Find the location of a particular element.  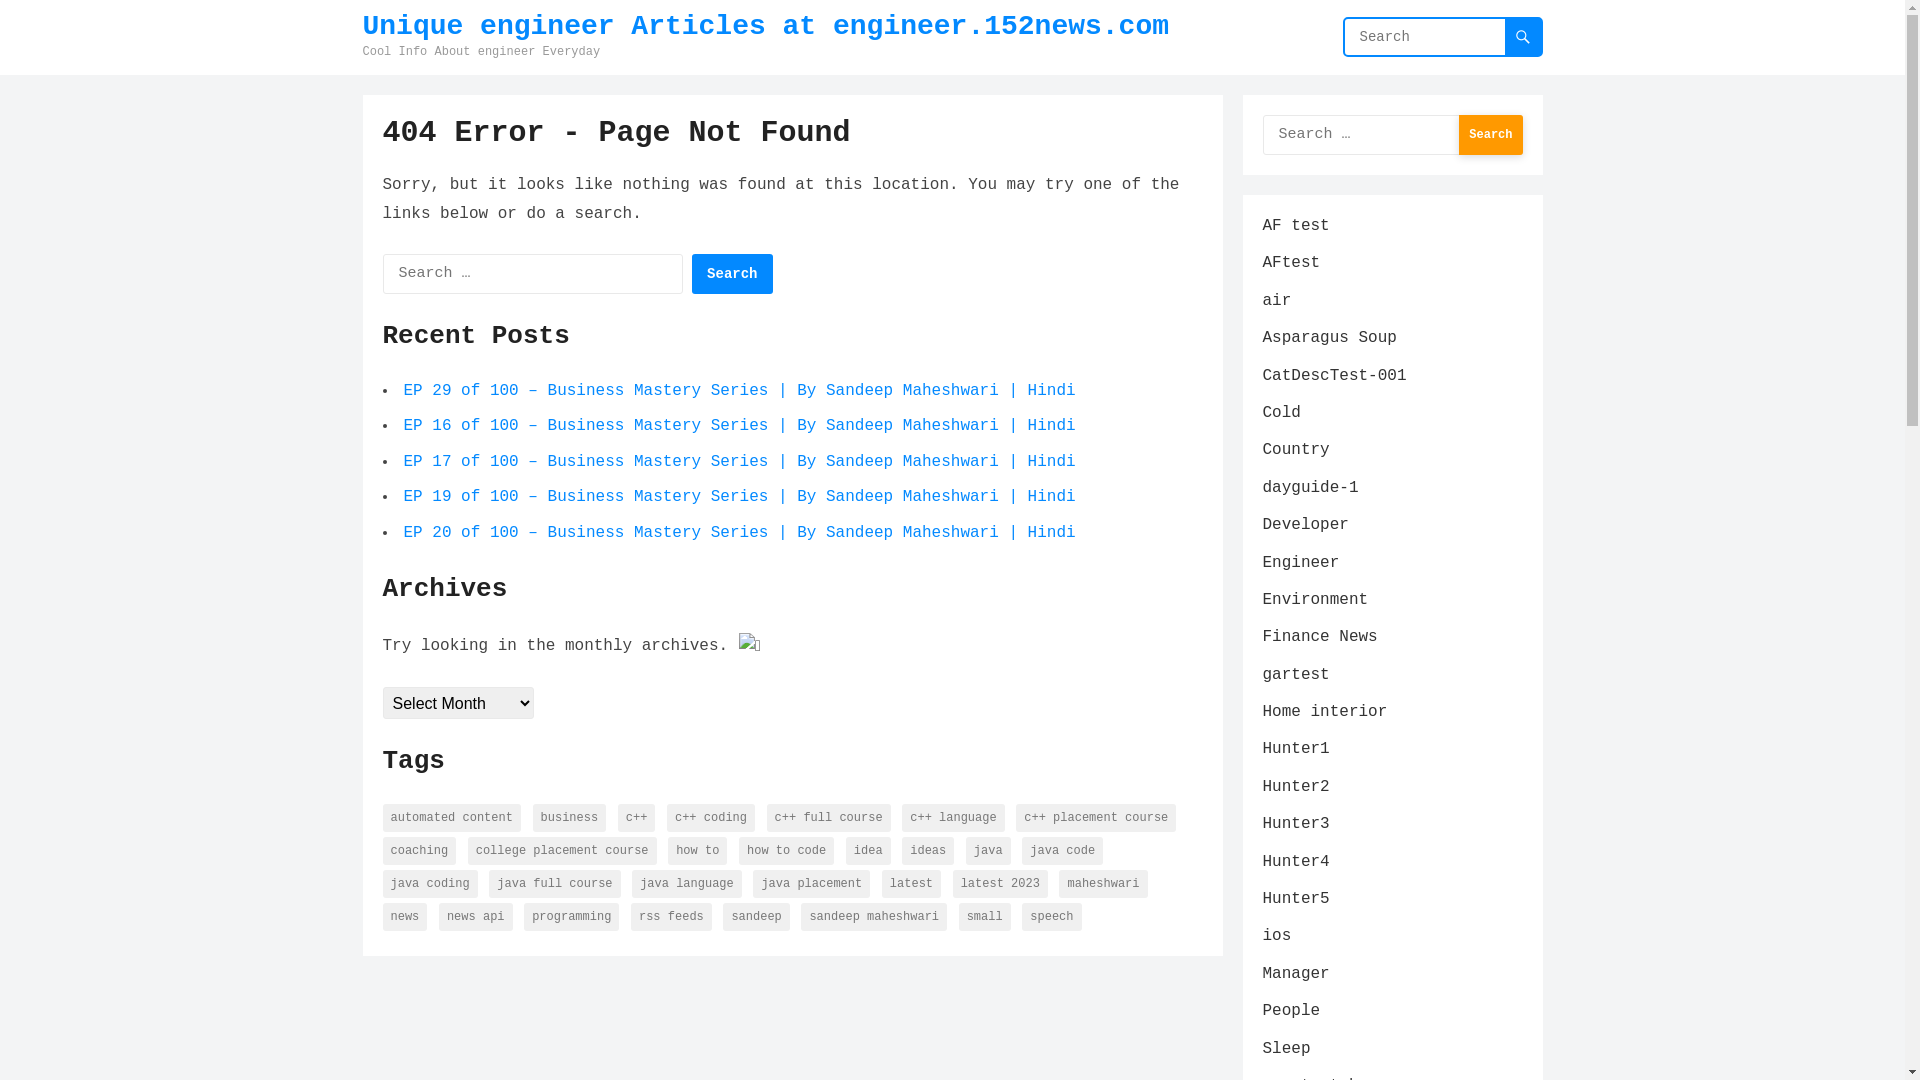

Manager is located at coordinates (1296, 974).